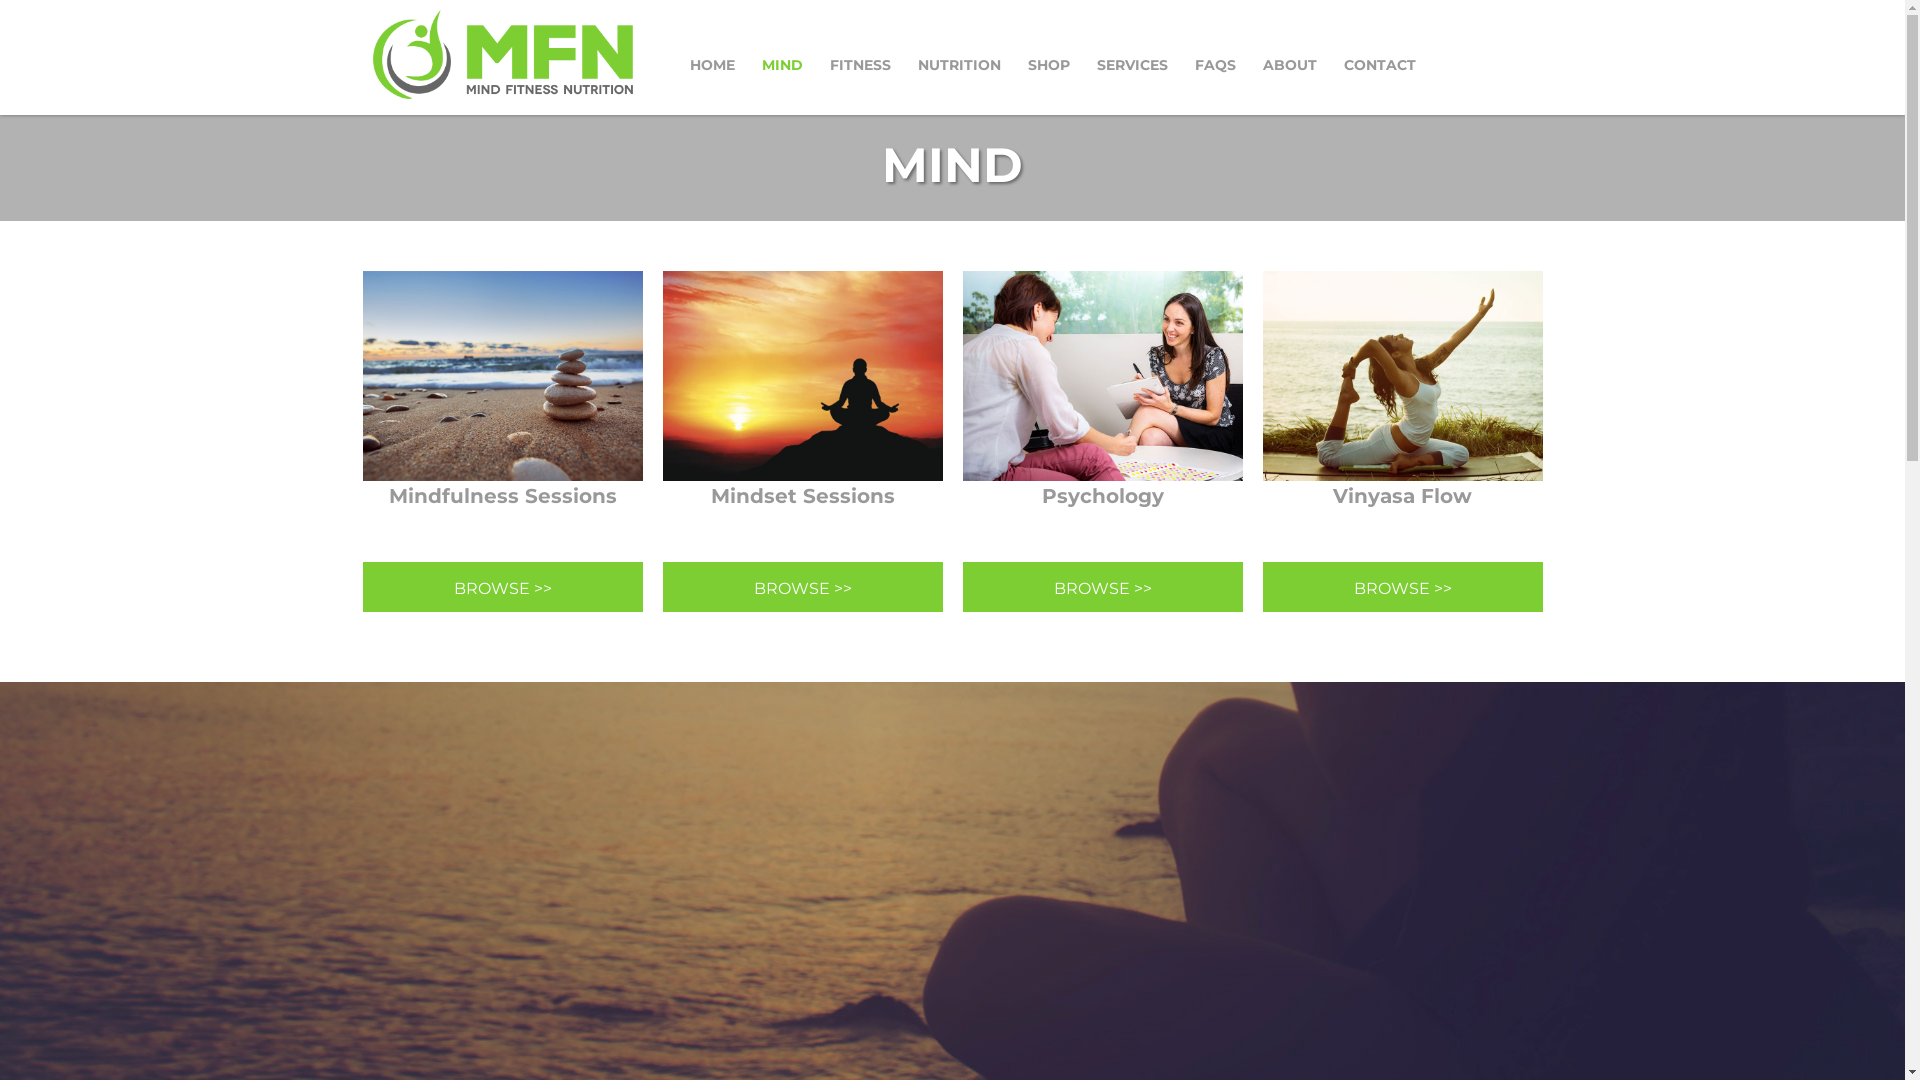 This screenshot has height=1080, width=1920. I want to click on BROWSE >>, so click(1102, 587).